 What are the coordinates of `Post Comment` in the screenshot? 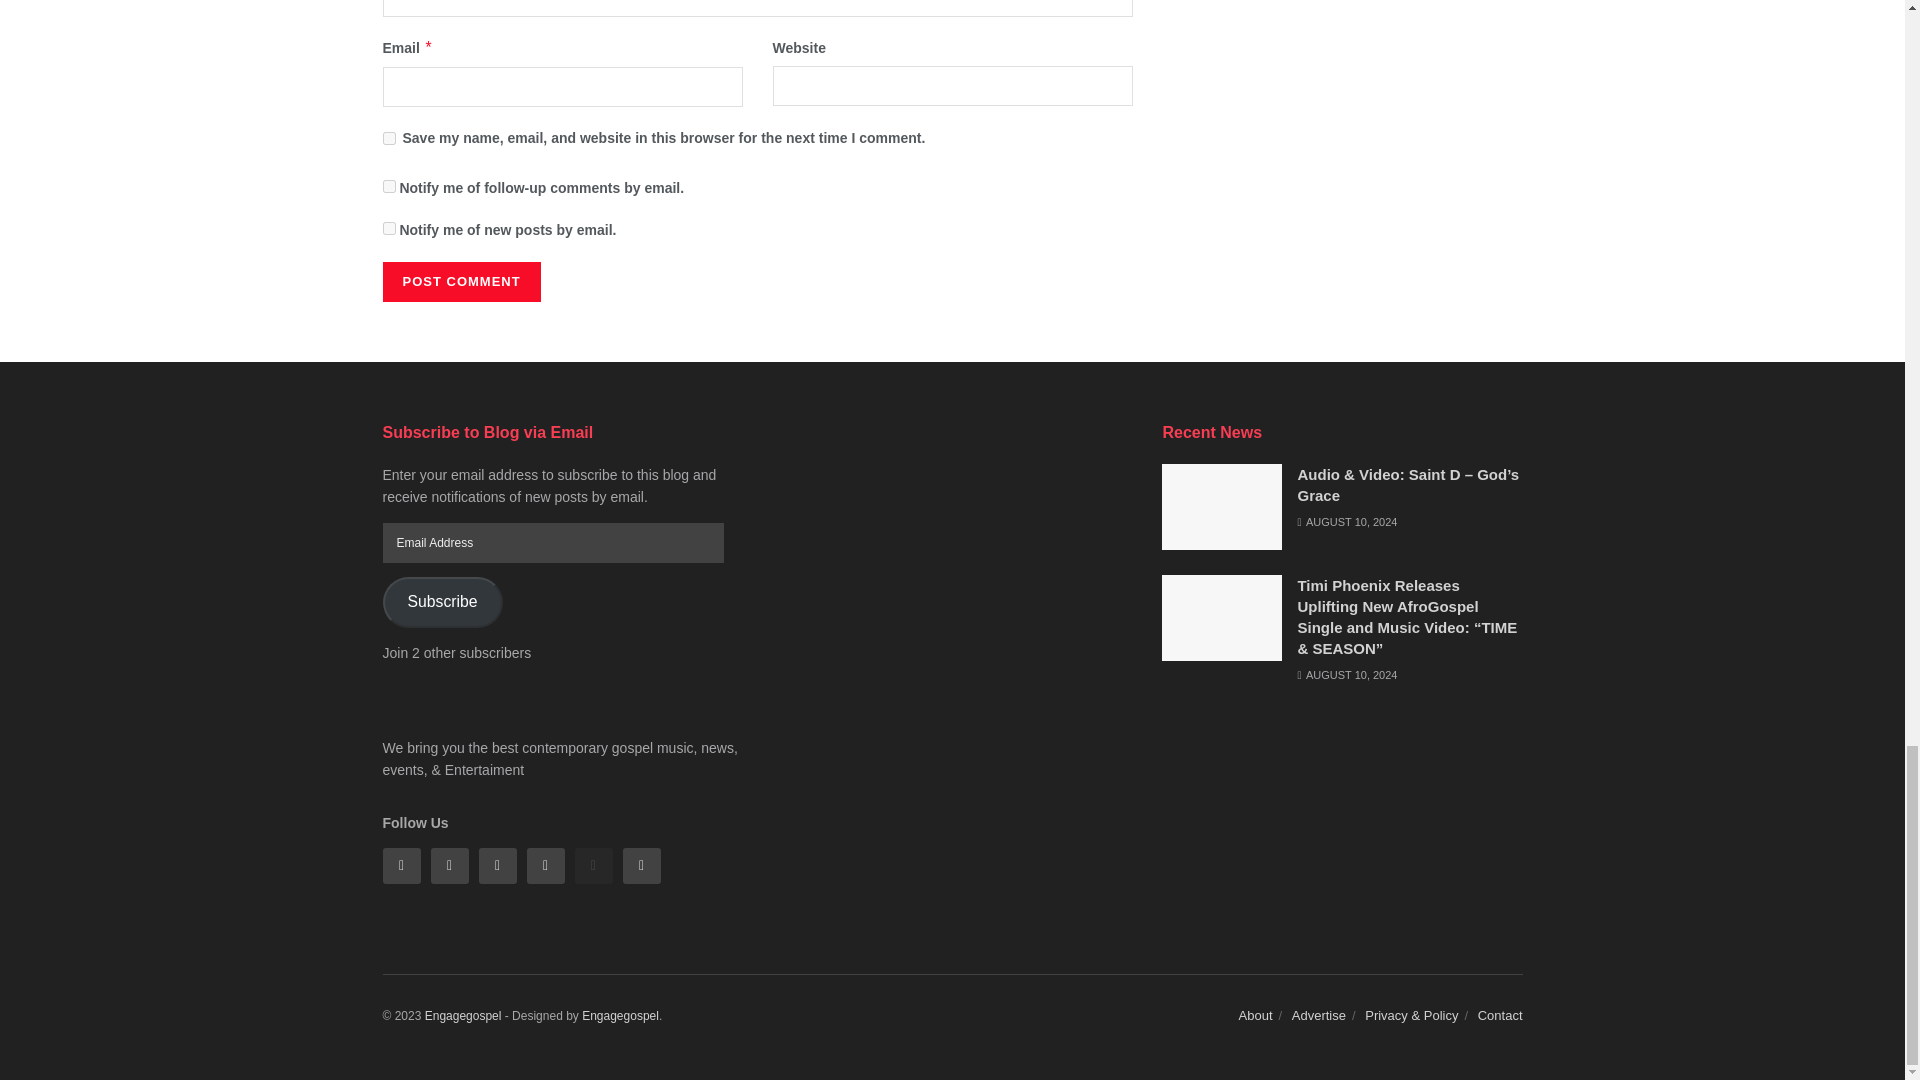 It's located at (460, 282).